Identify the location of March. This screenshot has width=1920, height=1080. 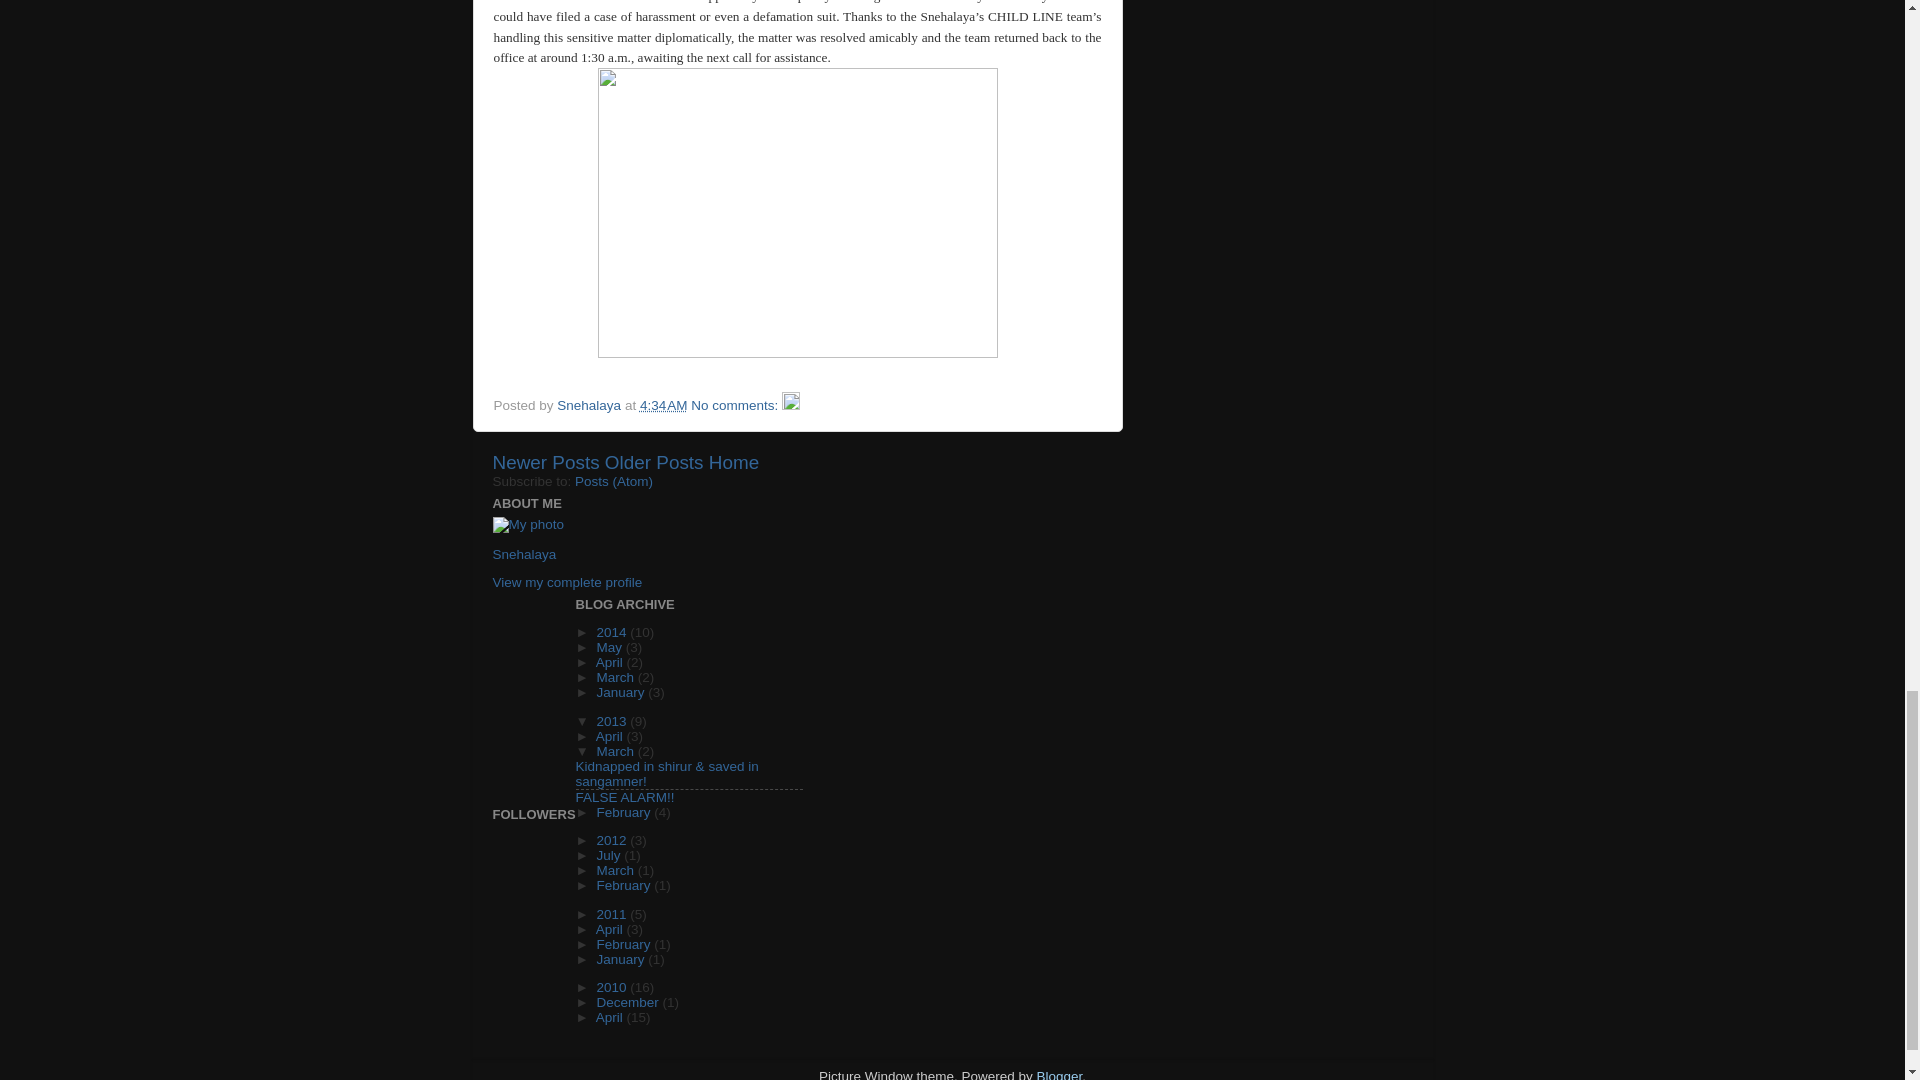
(616, 676).